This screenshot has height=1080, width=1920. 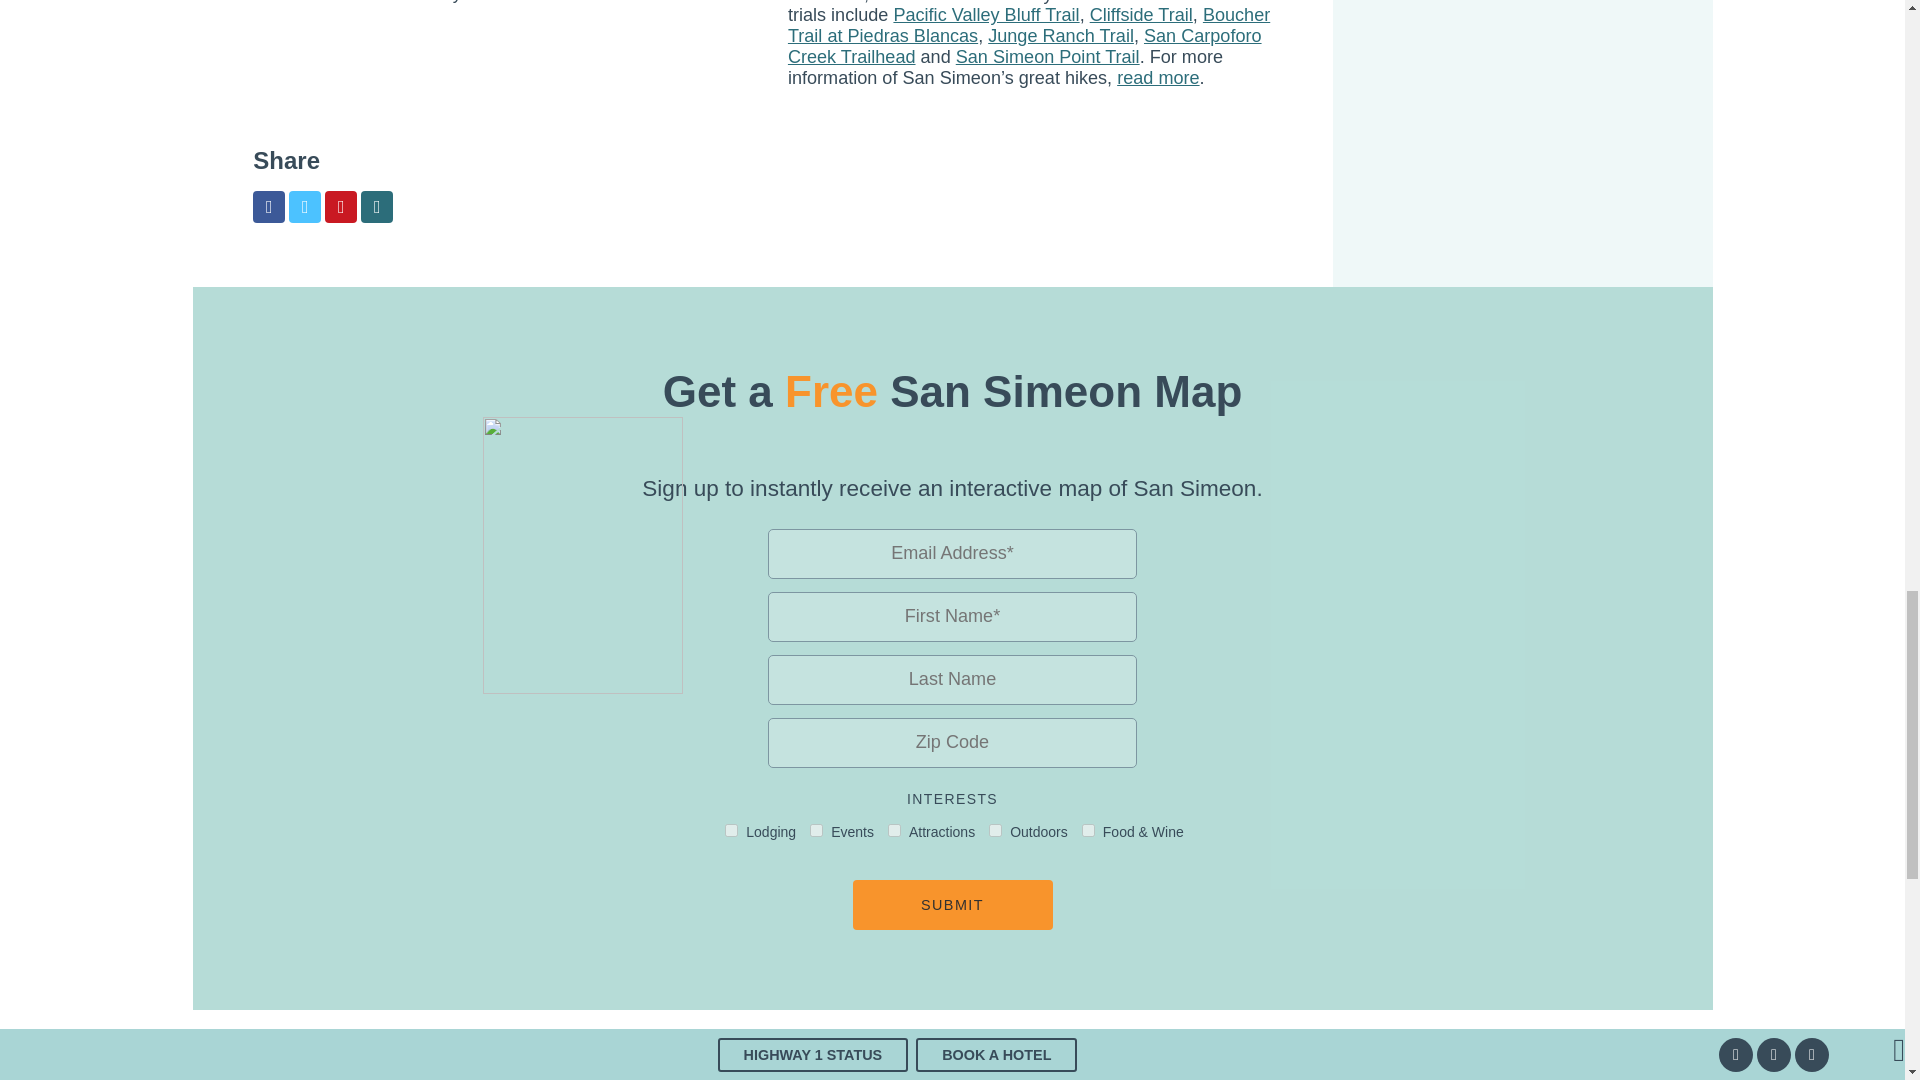 What do you see at coordinates (268, 206) in the screenshot?
I see `Share on Facebook` at bounding box center [268, 206].